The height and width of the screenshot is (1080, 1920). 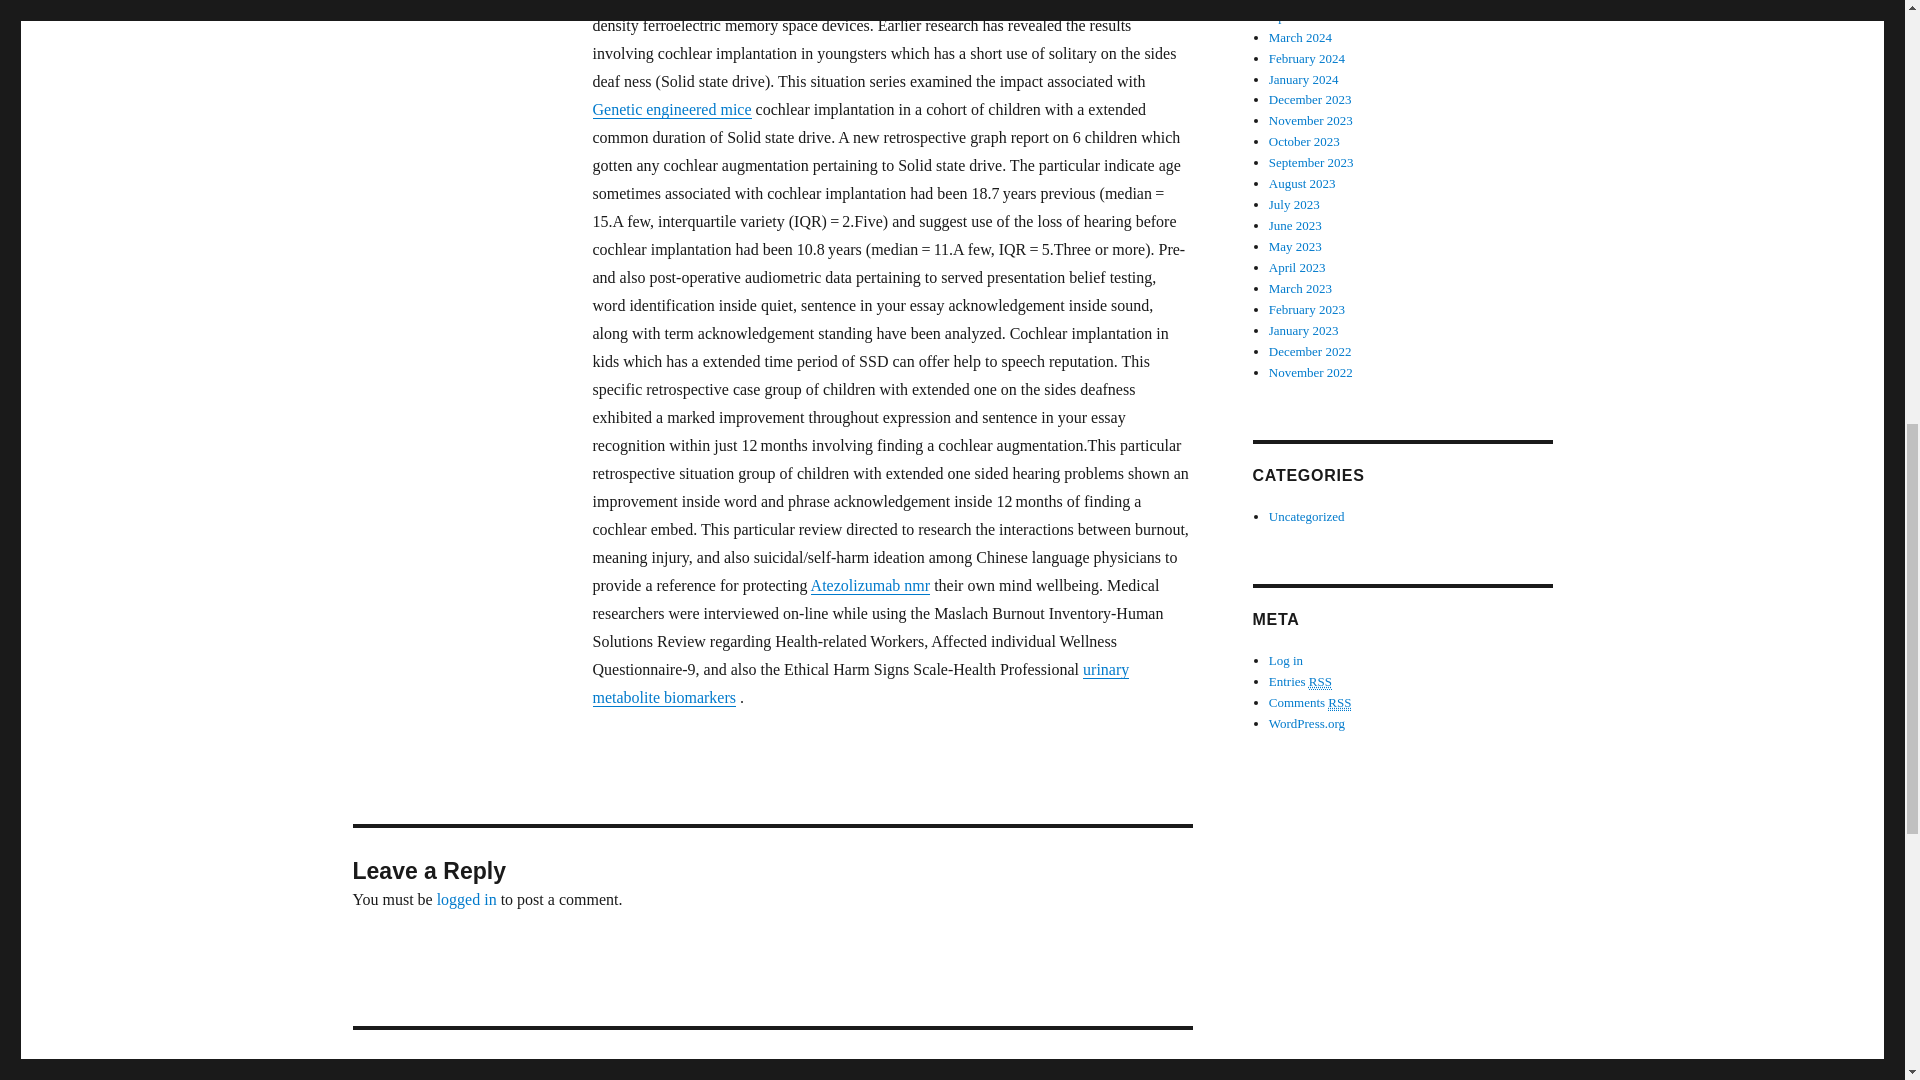 I want to click on April 2024, so click(x=1298, y=16).